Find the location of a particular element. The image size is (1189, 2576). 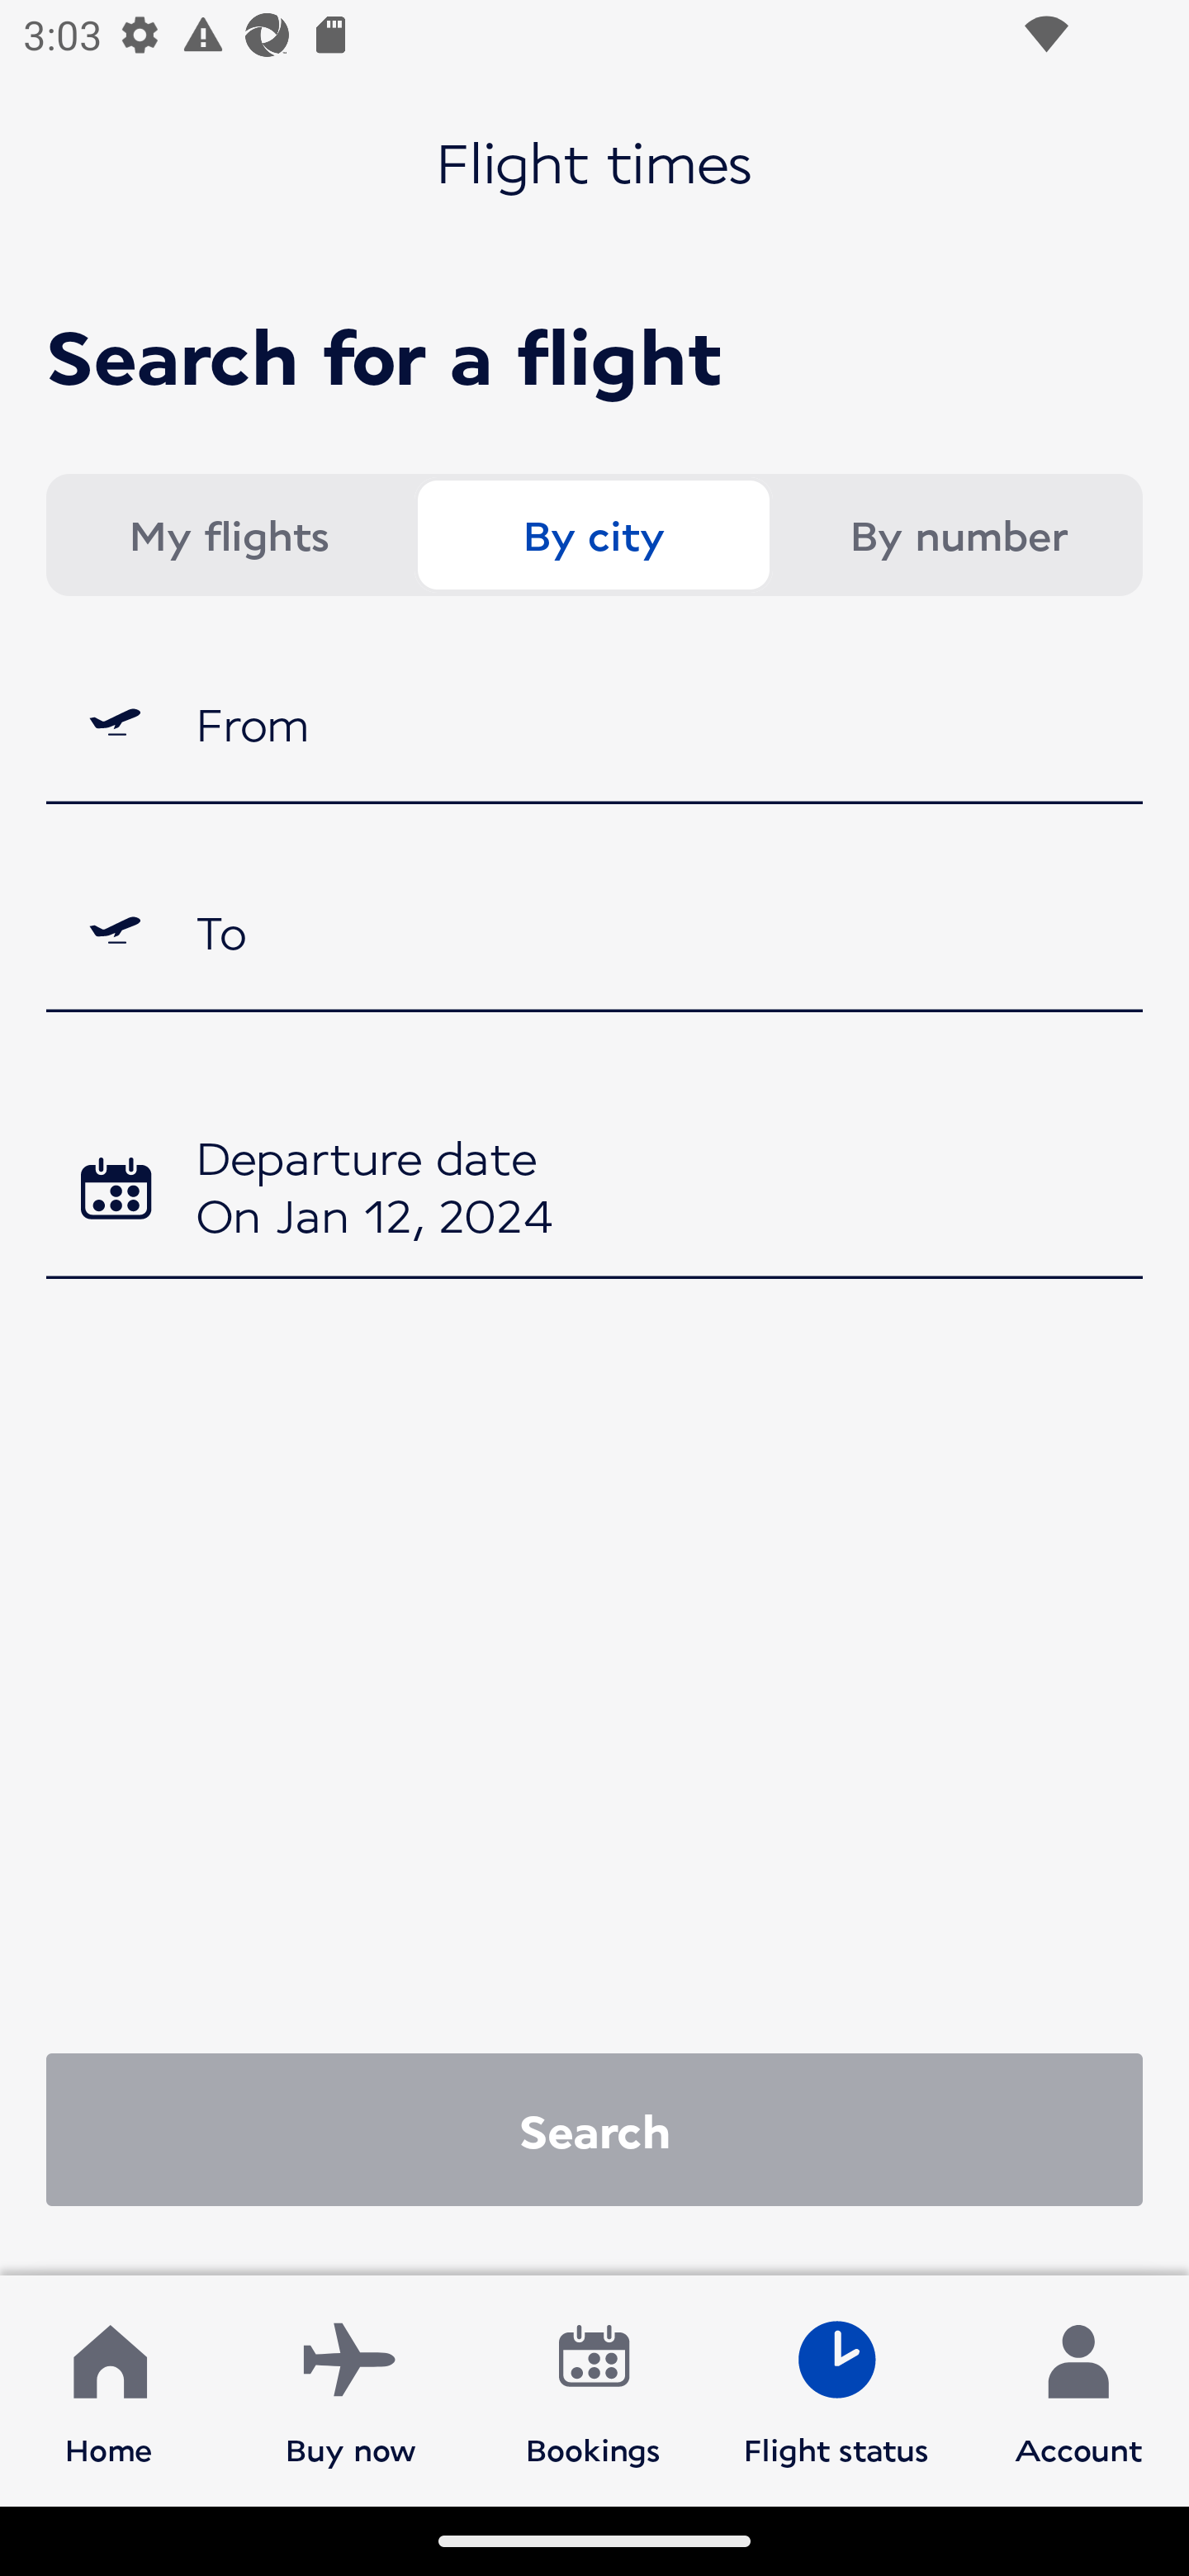

My flights is located at coordinates (228, 535).